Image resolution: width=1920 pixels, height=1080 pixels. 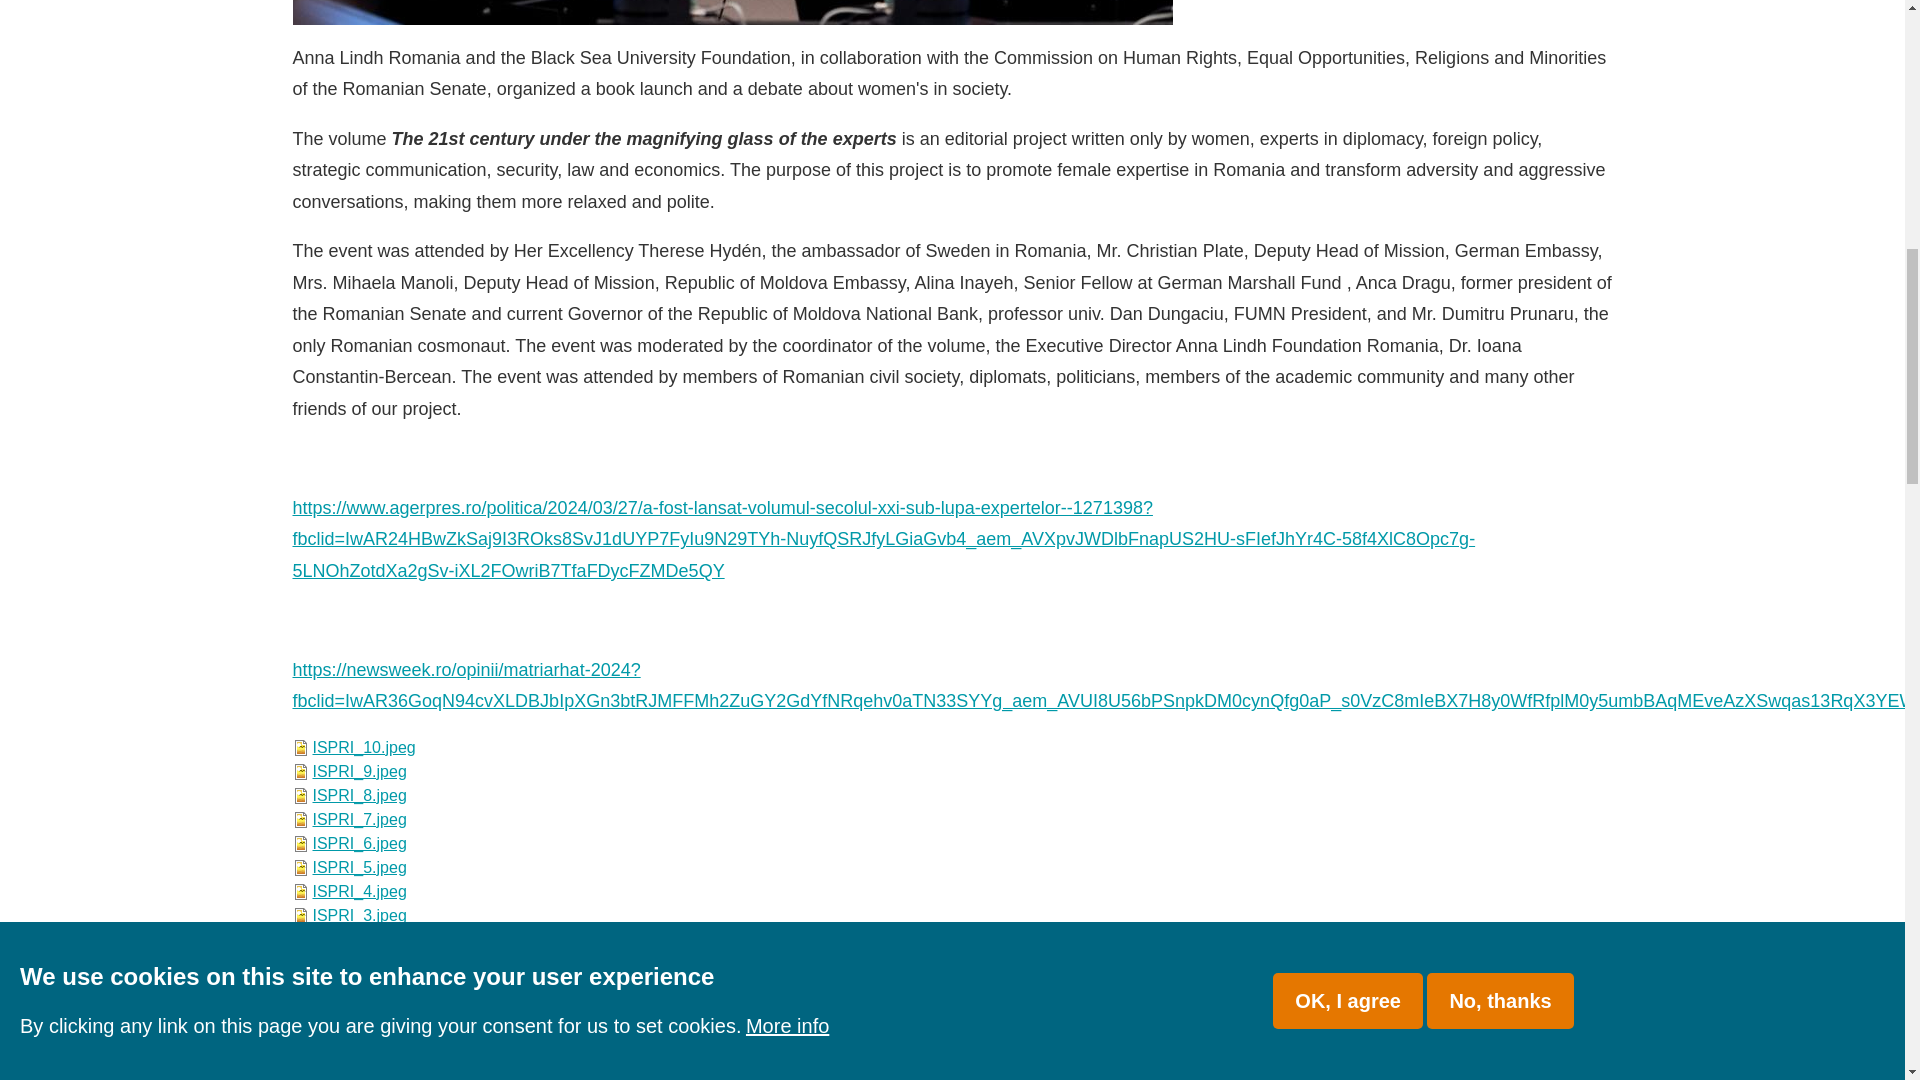 I want to click on Book launch, so click(x=882, y=539).